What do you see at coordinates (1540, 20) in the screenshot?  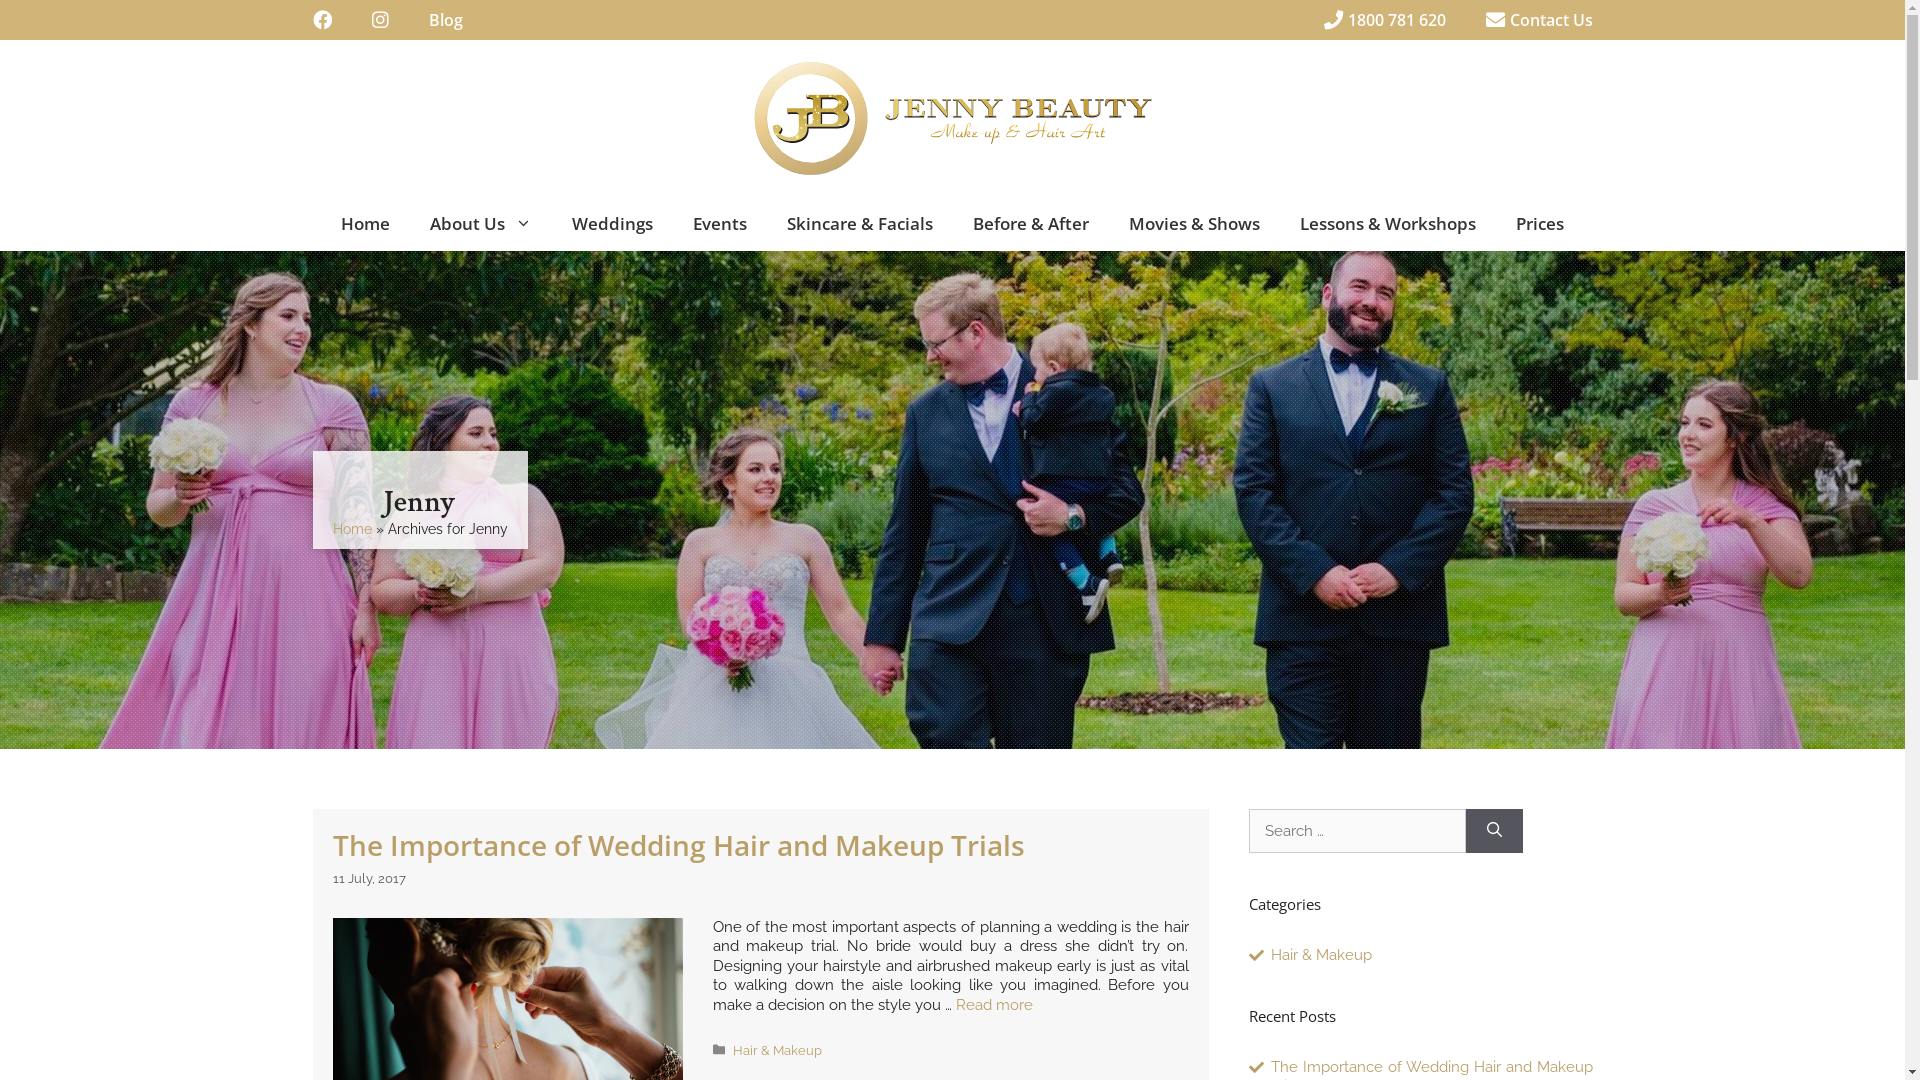 I see `Contact Us` at bounding box center [1540, 20].